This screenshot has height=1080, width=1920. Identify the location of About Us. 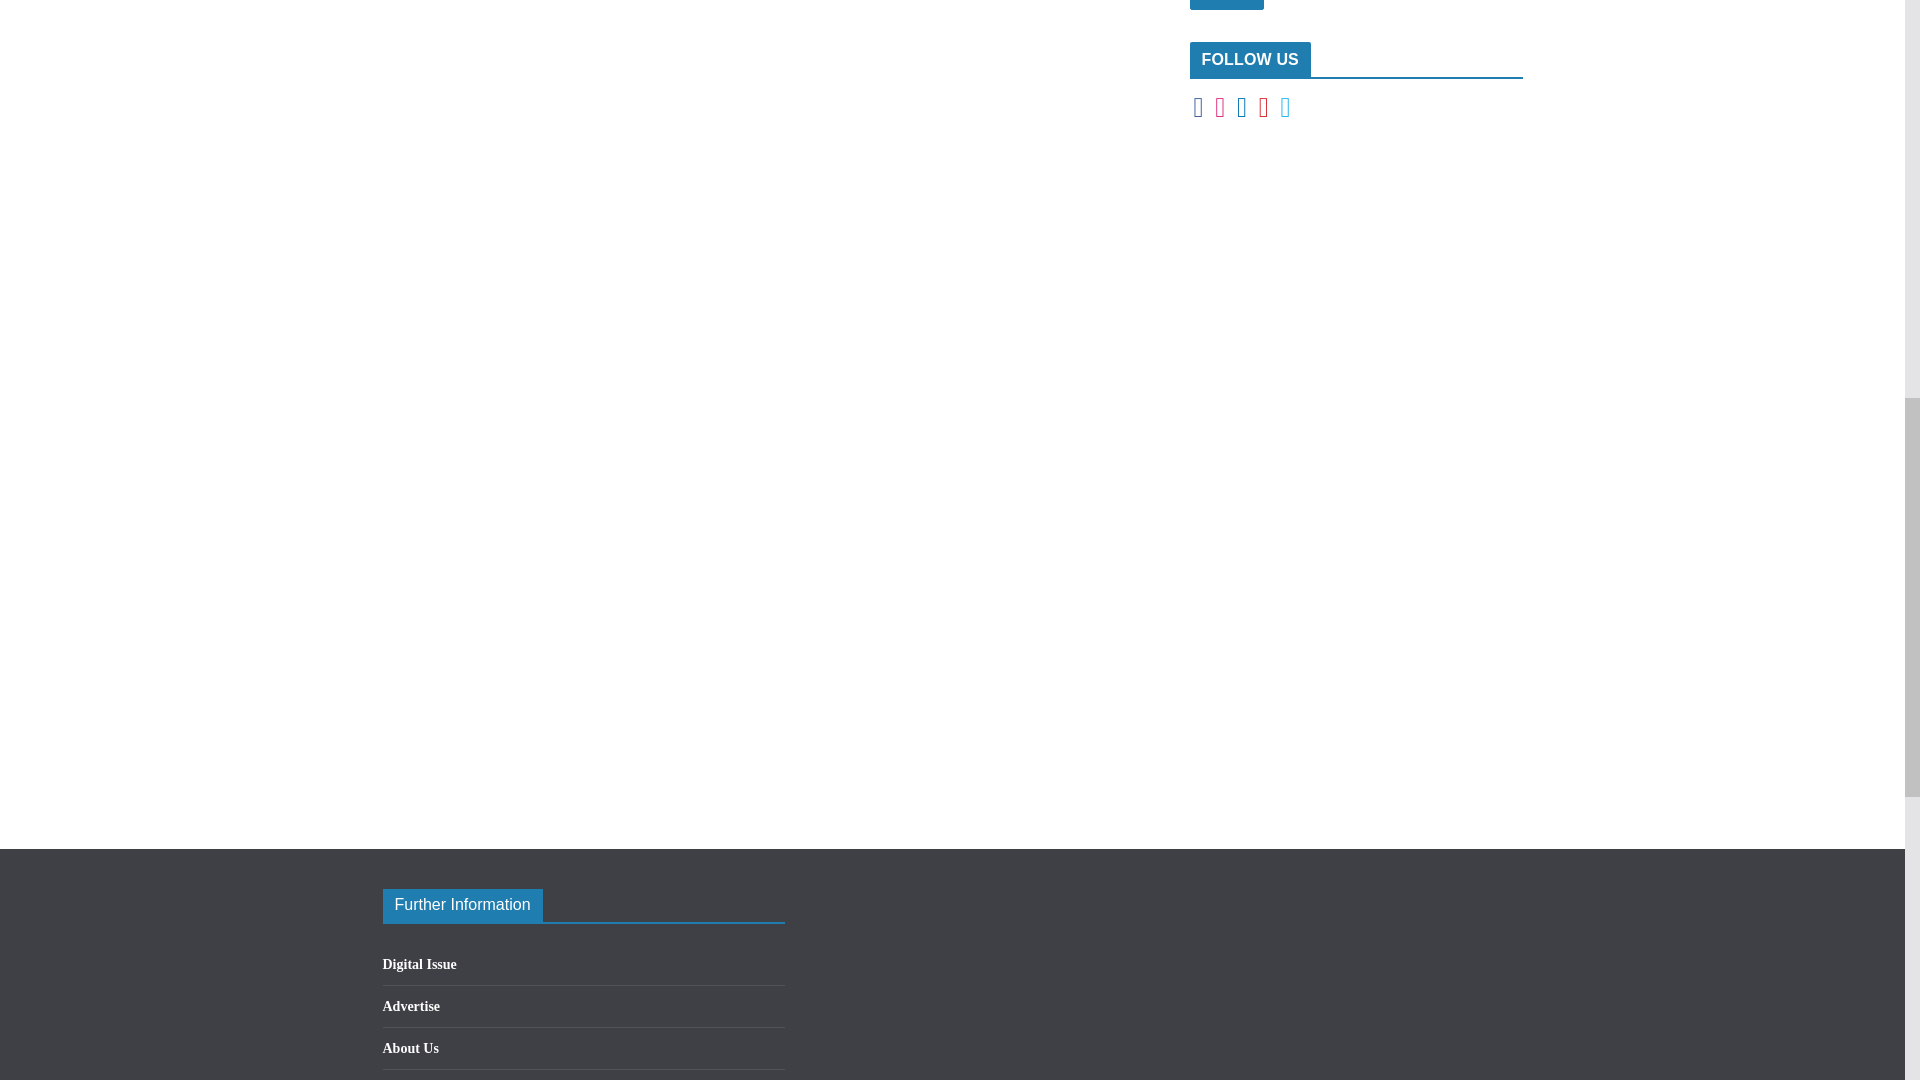
(410, 1048).